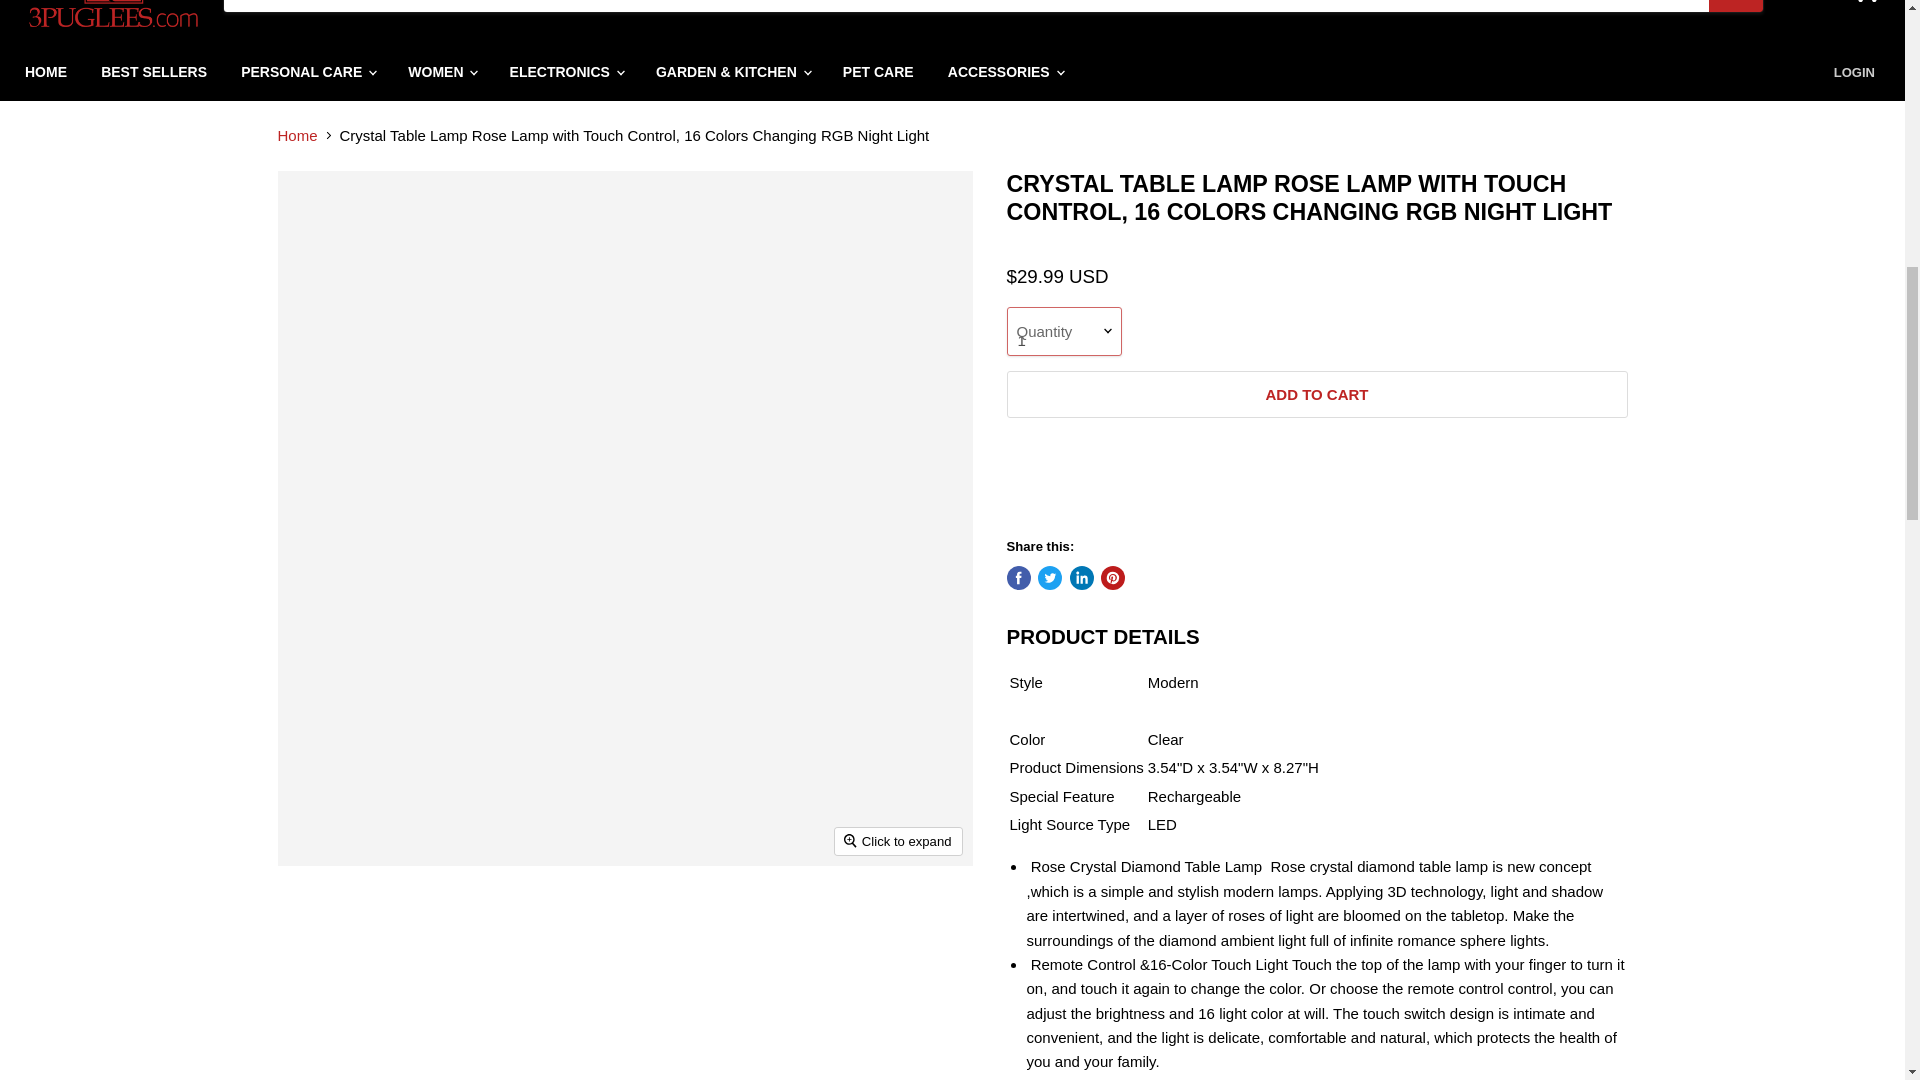 The image size is (1920, 1080). What do you see at coordinates (441, 72) in the screenshot?
I see `WOMEN` at bounding box center [441, 72].